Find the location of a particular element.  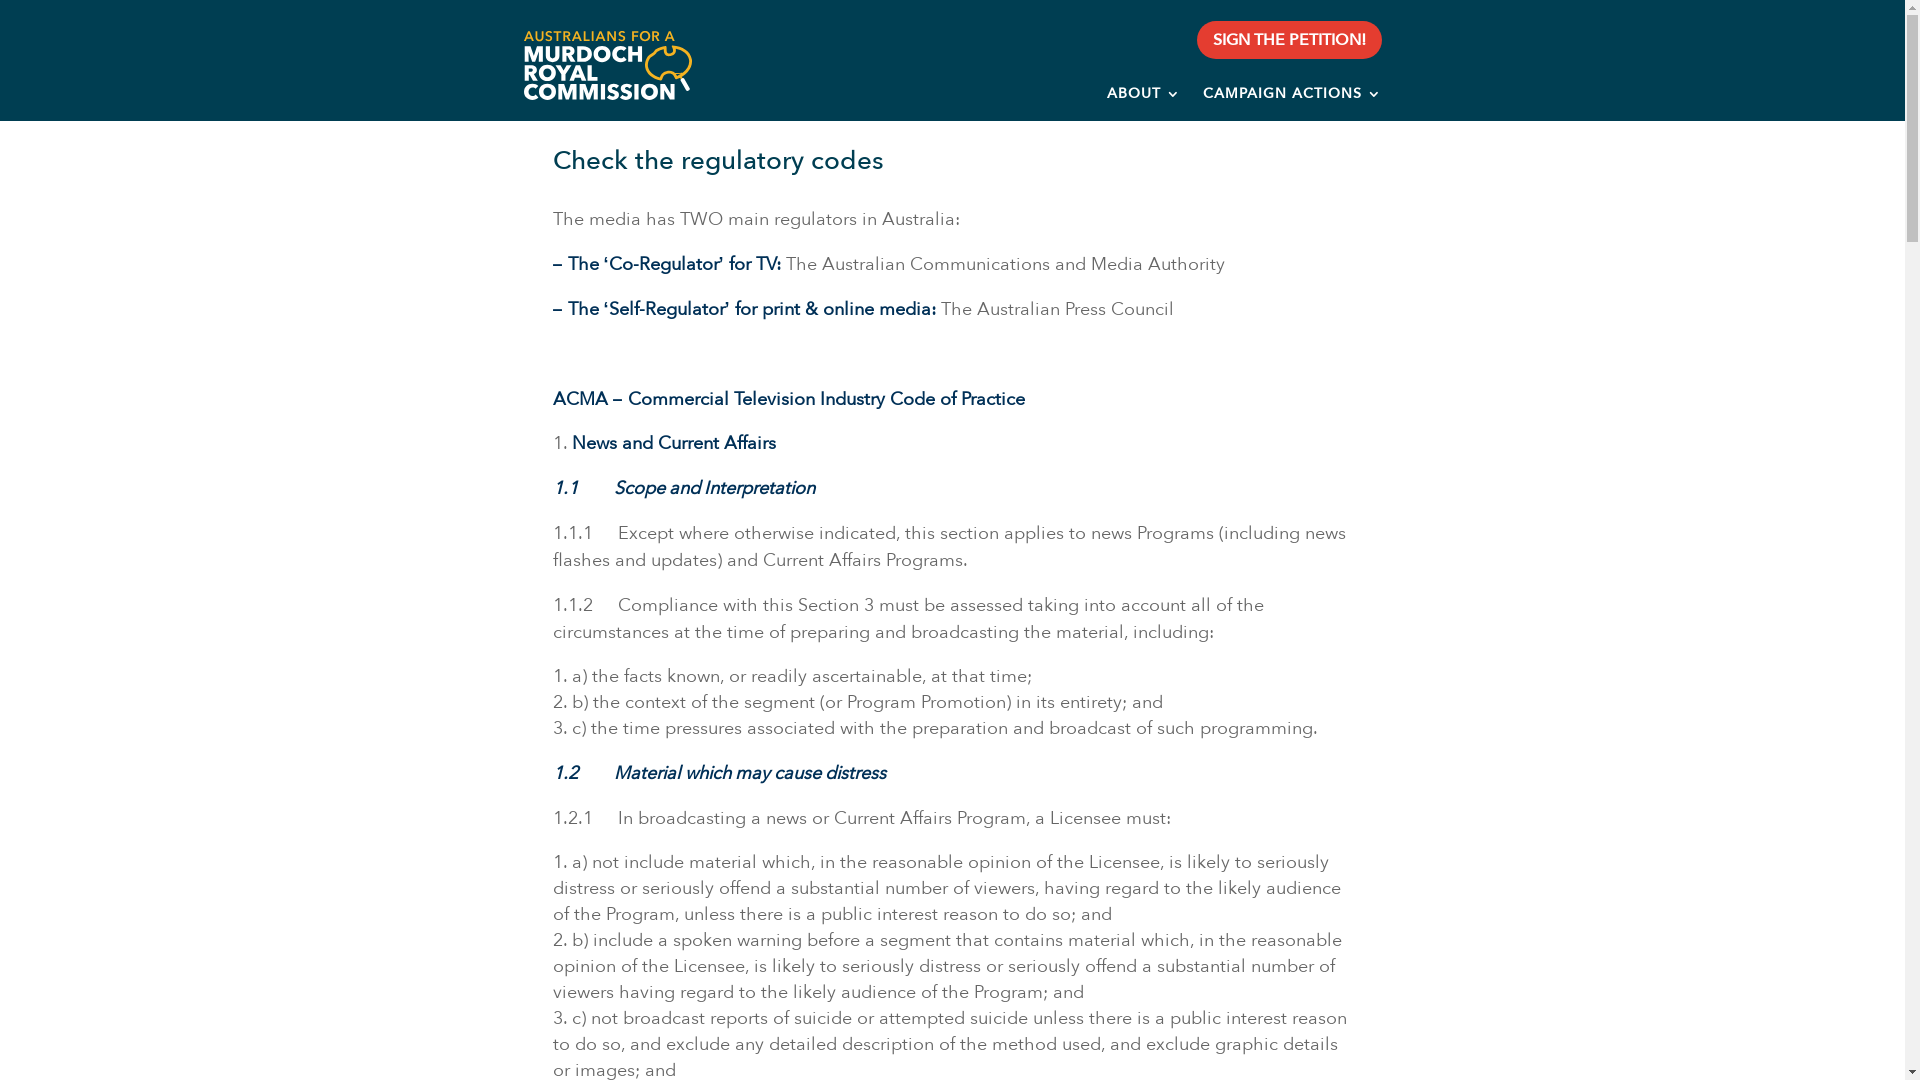

Australians for a Murdoch Royal Commission is located at coordinates (607, 66).